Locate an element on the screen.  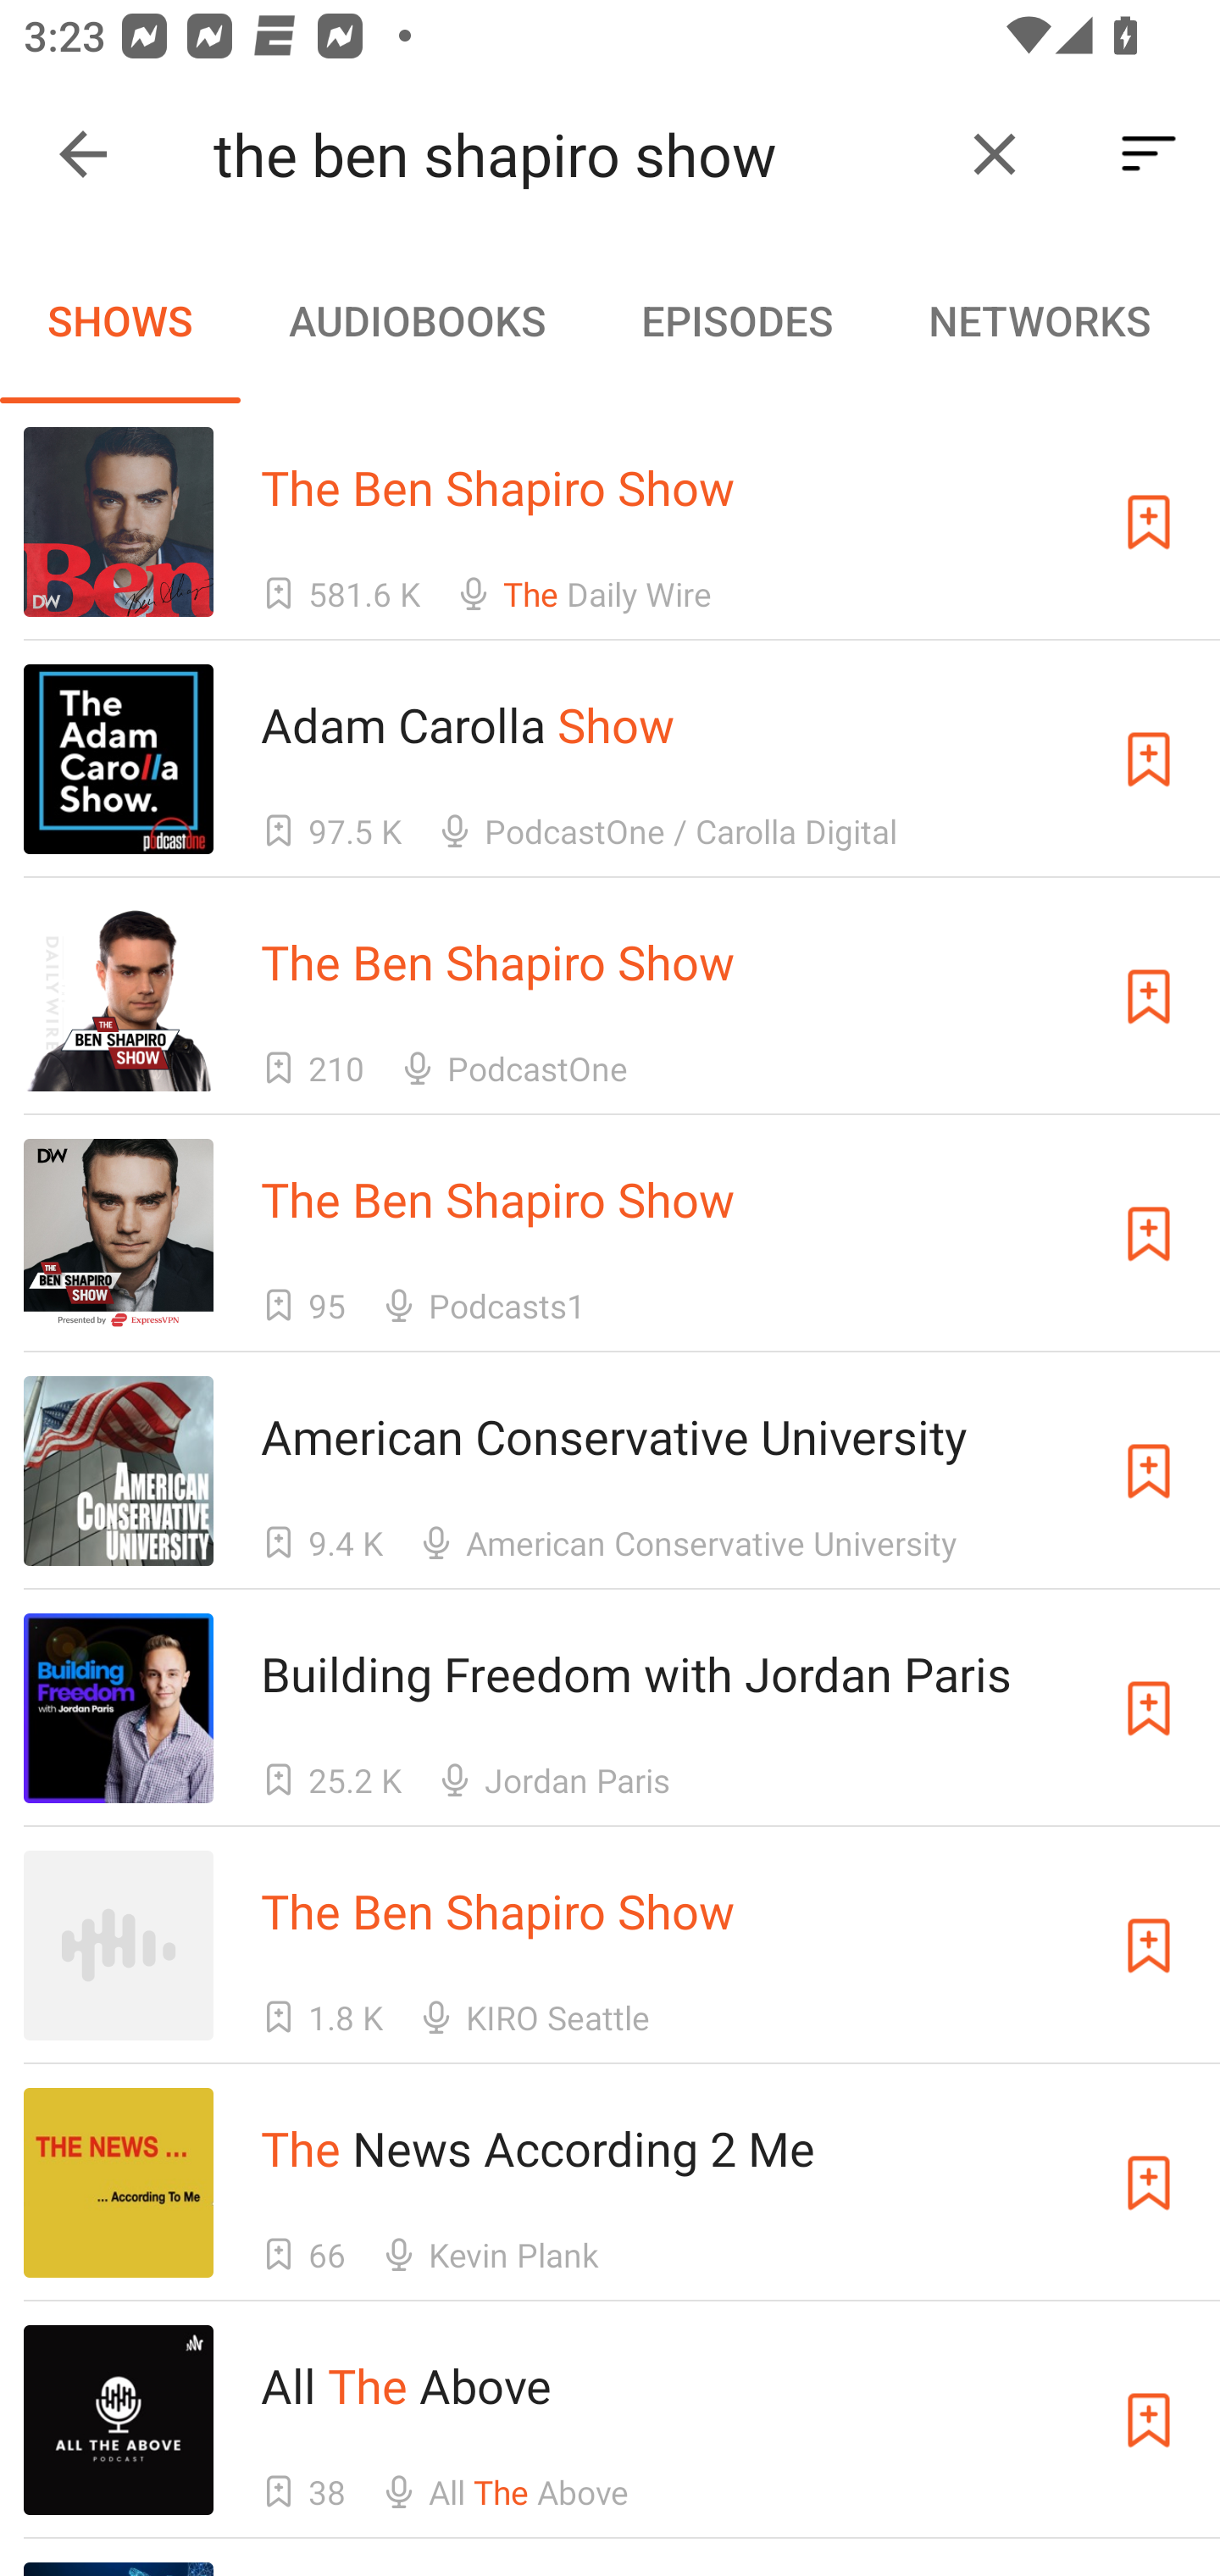
Clear query is located at coordinates (995, 154).